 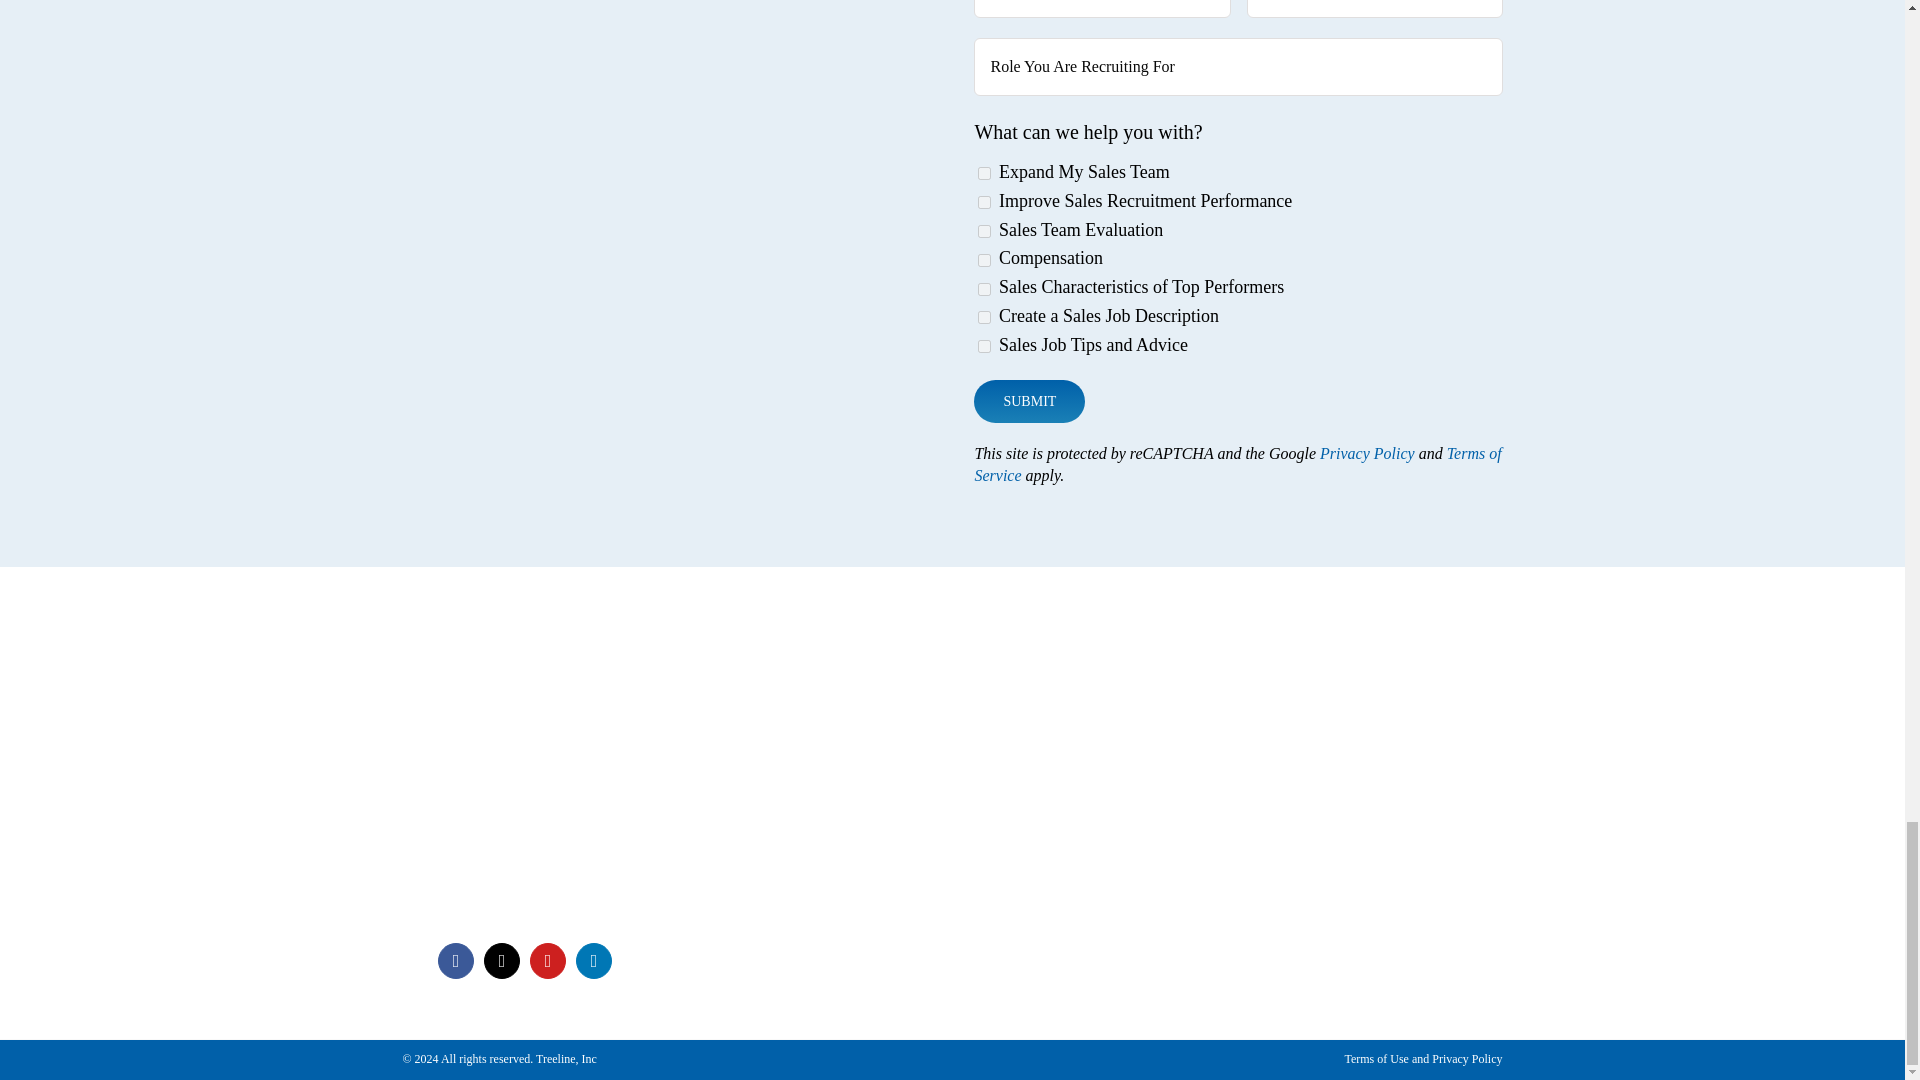 I want to click on Sales Characteristics of Top Performers, so click(x=984, y=288).